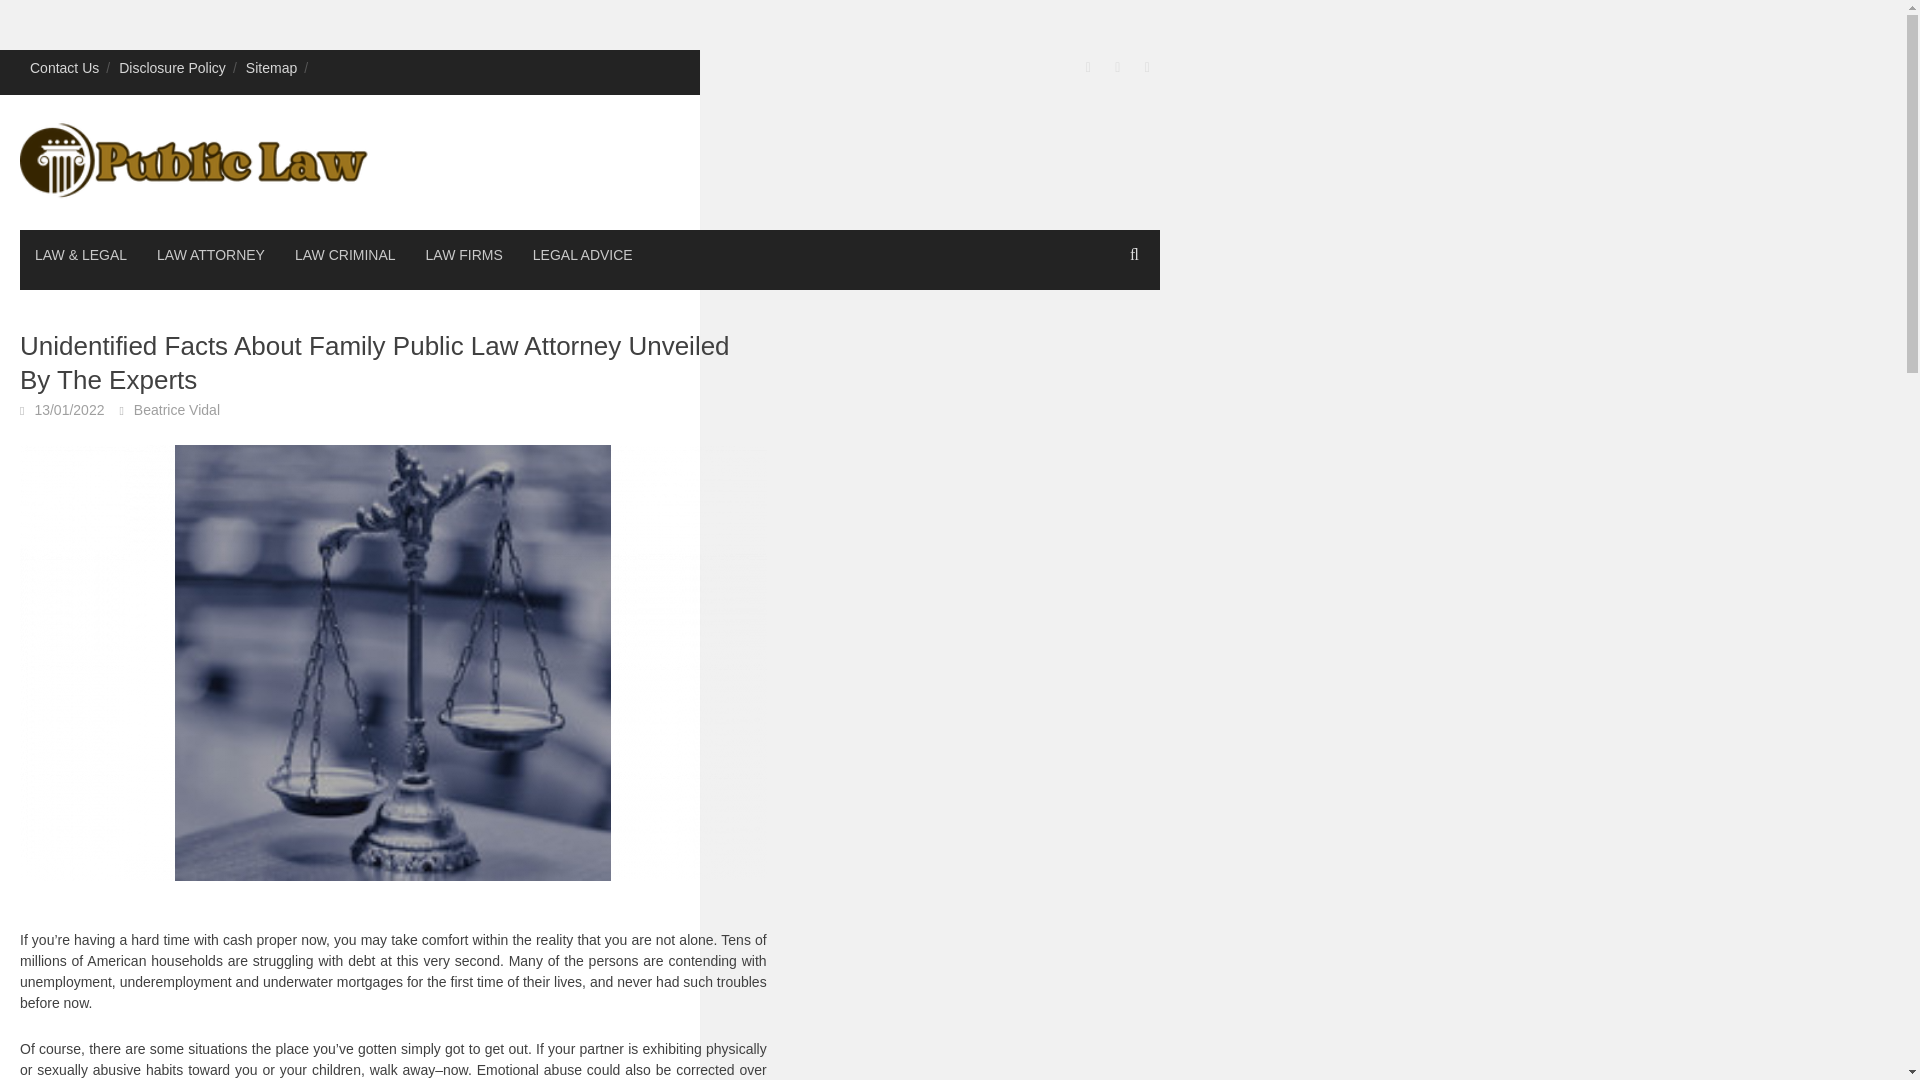 This screenshot has height=1080, width=1920. Describe the element at coordinates (172, 67) in the screenshot. I see `Disclosure Policy` at that location.